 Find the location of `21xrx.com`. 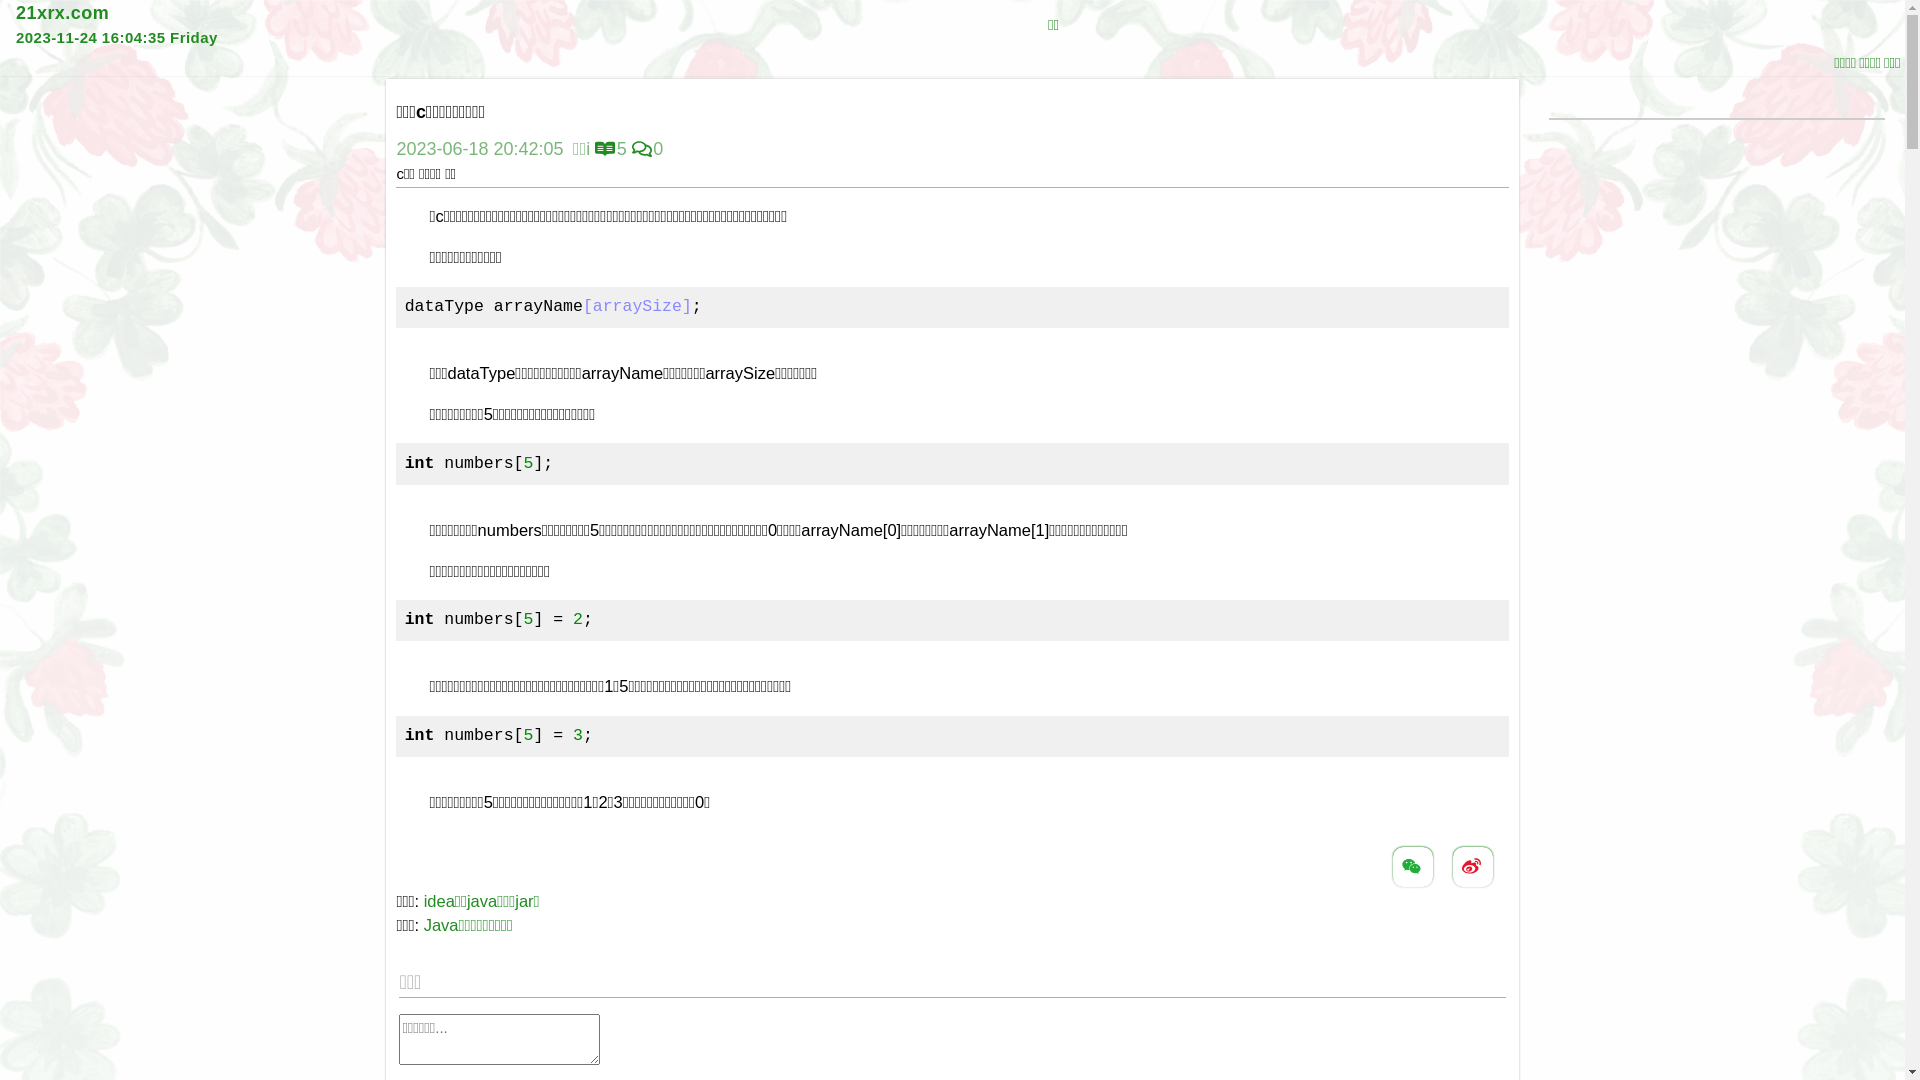

21xrx.com is located at coordinates (62, 13).